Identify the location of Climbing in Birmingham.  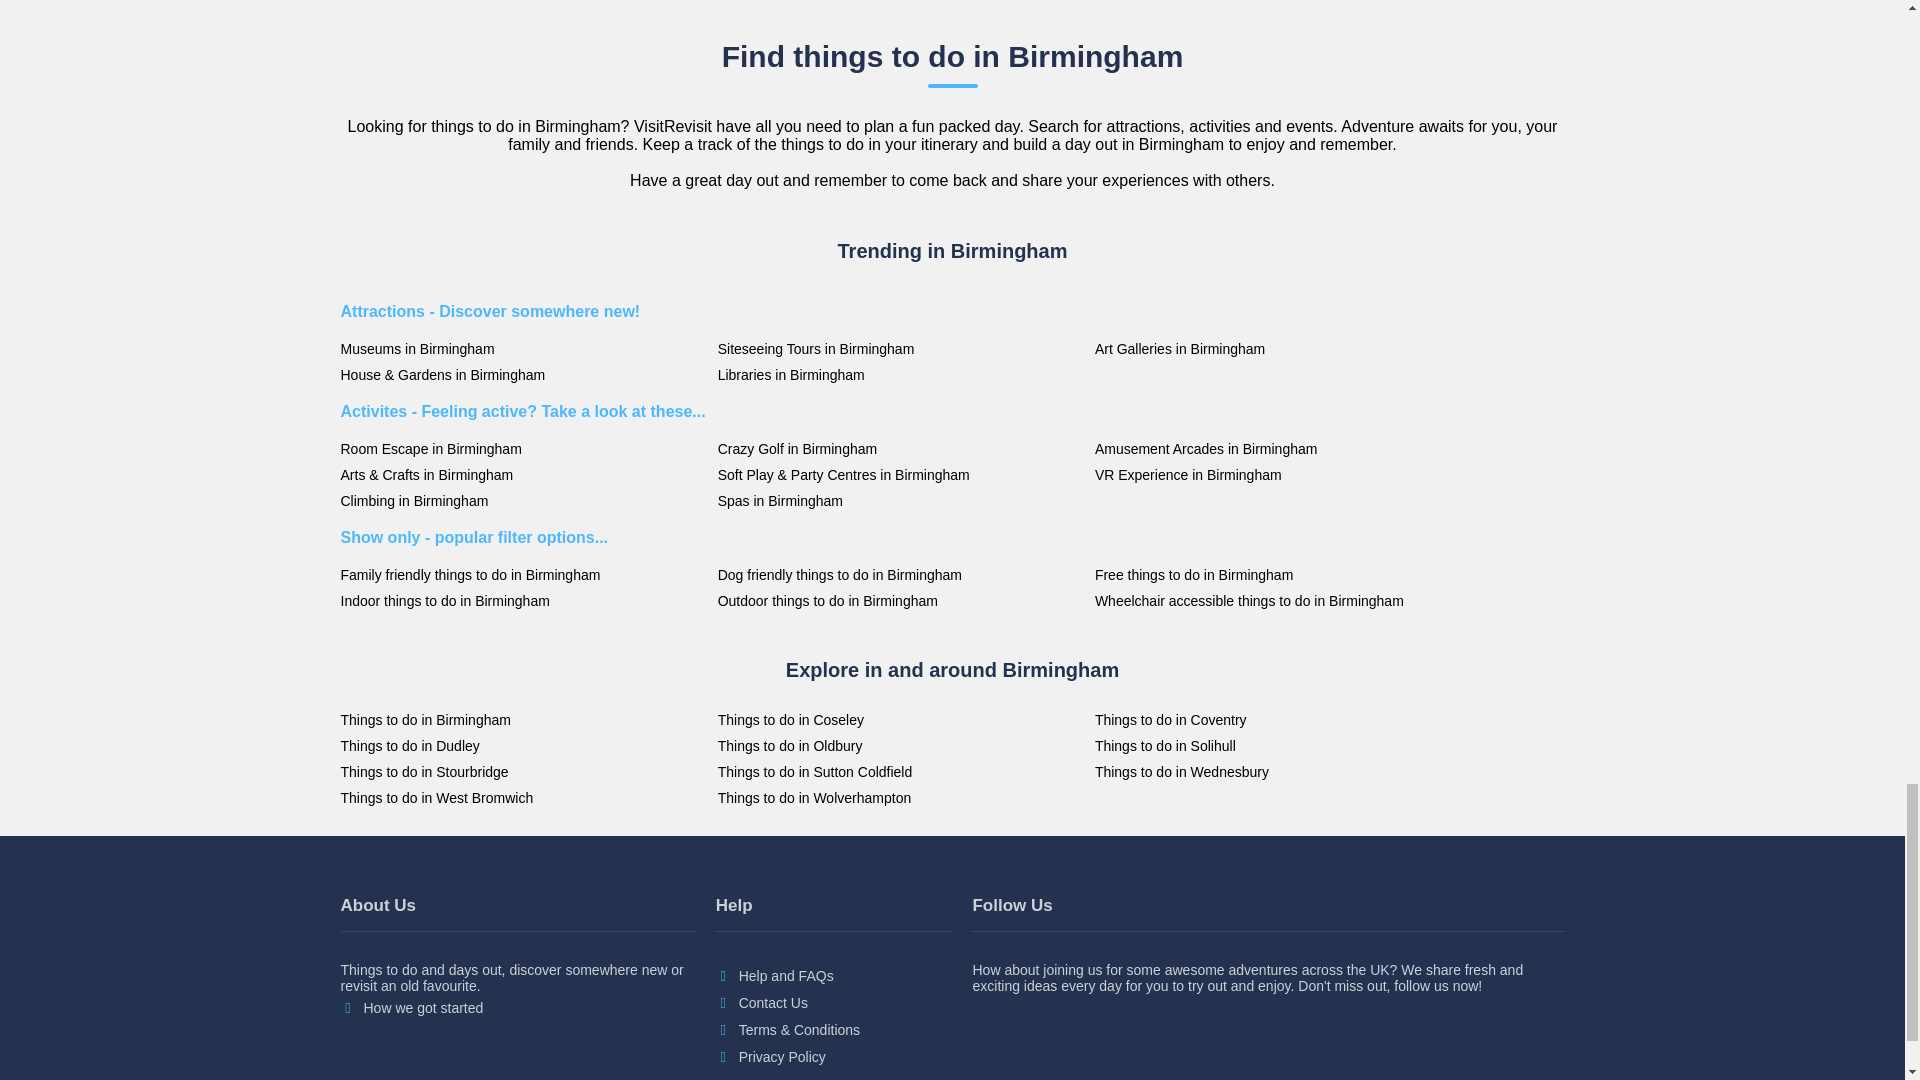
(522, 500).